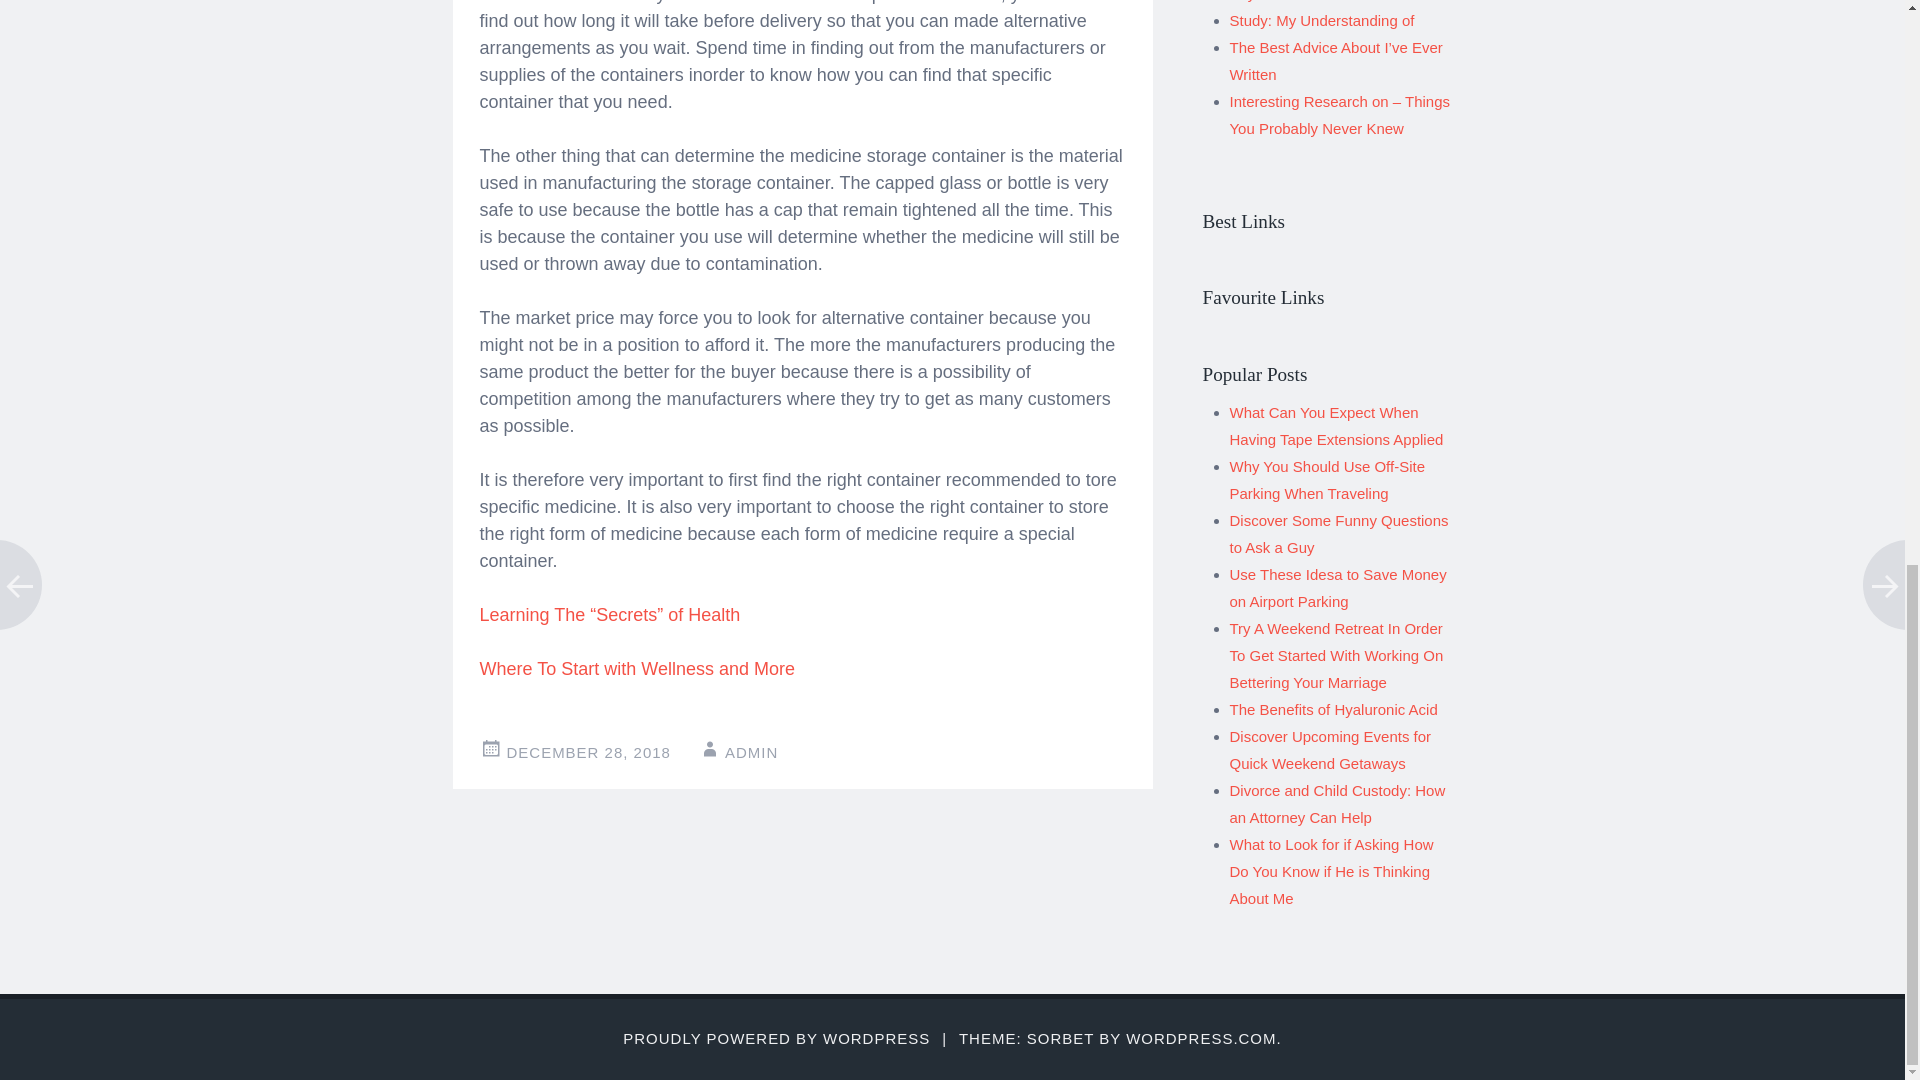 This screenshot has width=1920, height=1080. I want to click on View all posts by admin, so click(751, 752).